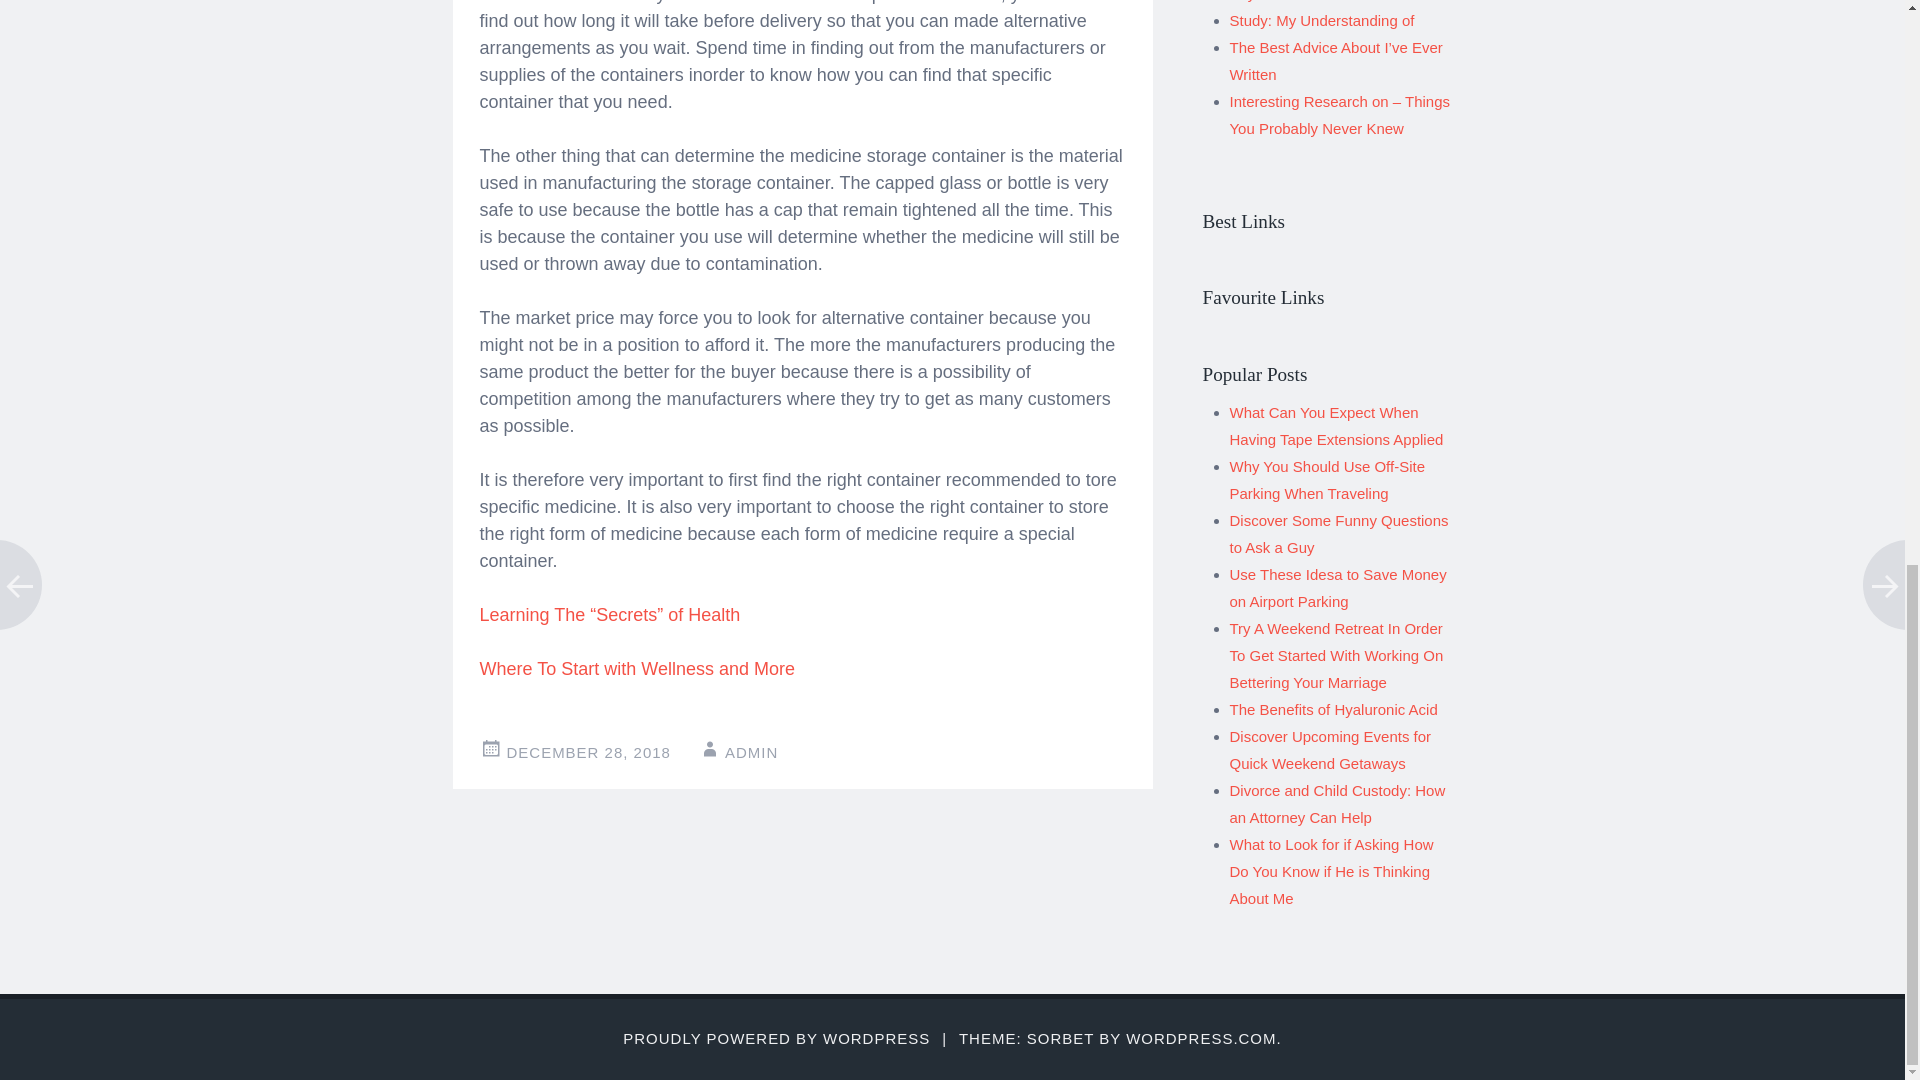 This screenshot has width=1920, height=1080. I want to click on View all posts by admin, so click(751, 752).